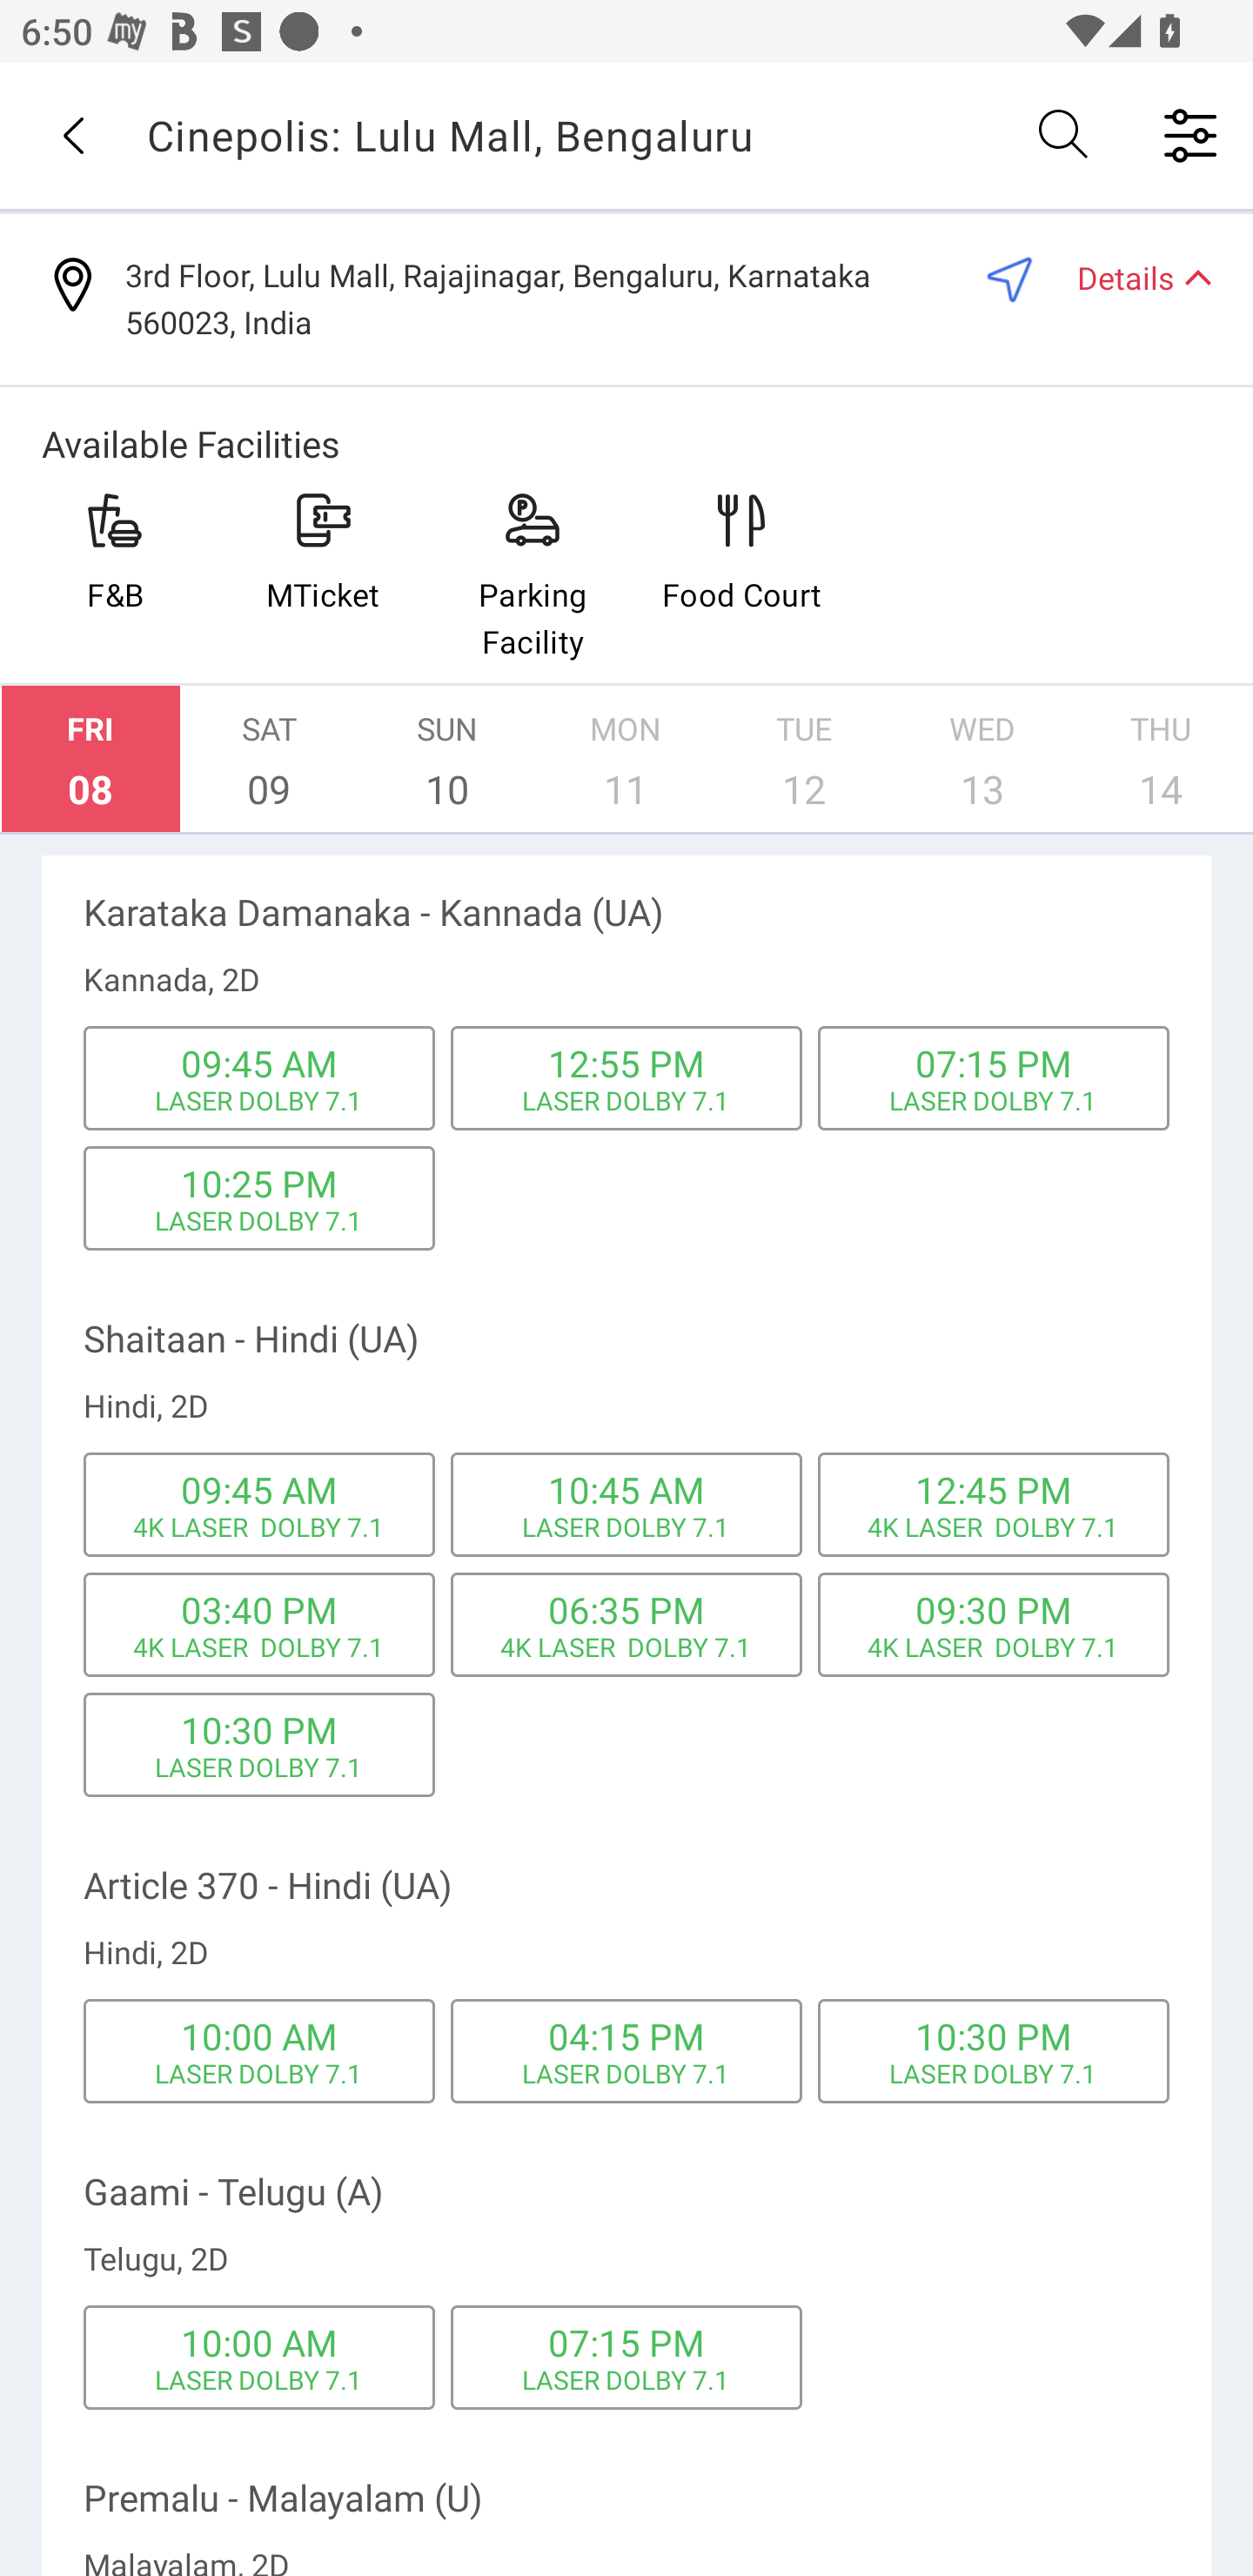 The image size is (1253, 2576). What do you see at coordinates (626, 1646) in the screenshot?
I see `4K LASER  DOLBY 7.1` at bounding box center [626, 1646].